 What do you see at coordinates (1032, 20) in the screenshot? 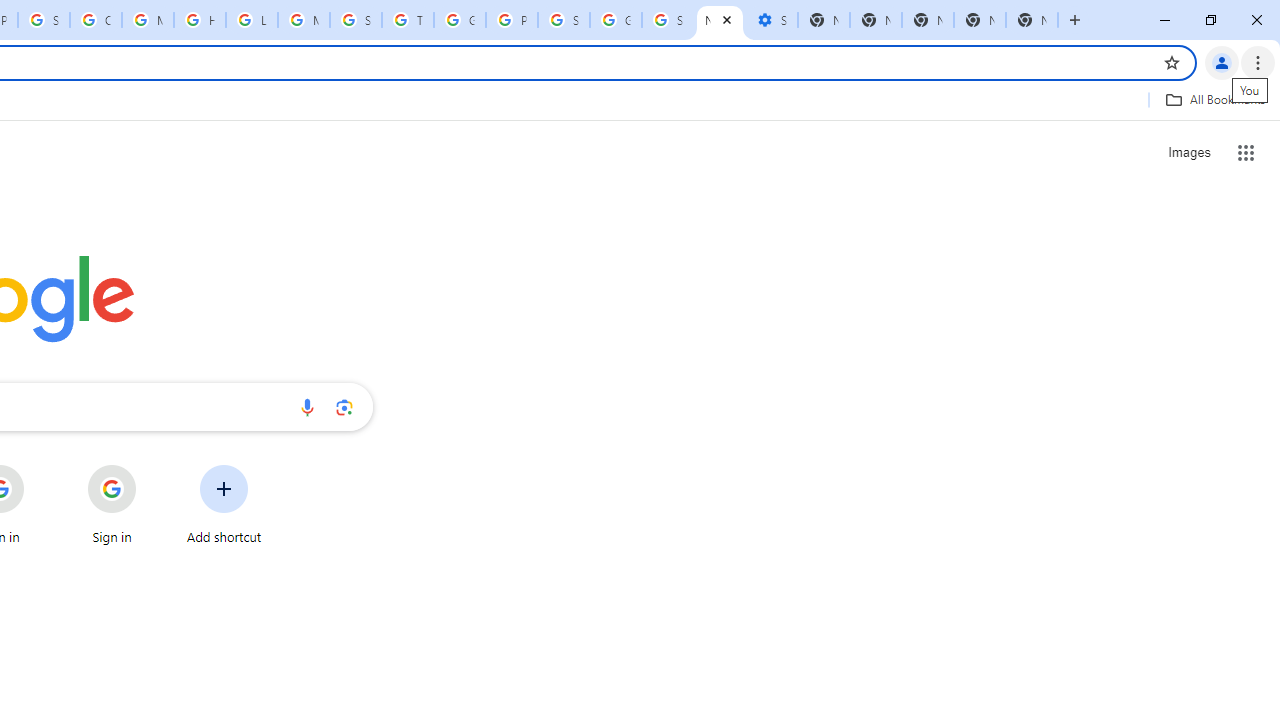
I see `New Tab` at bounding box center [1032, 20].